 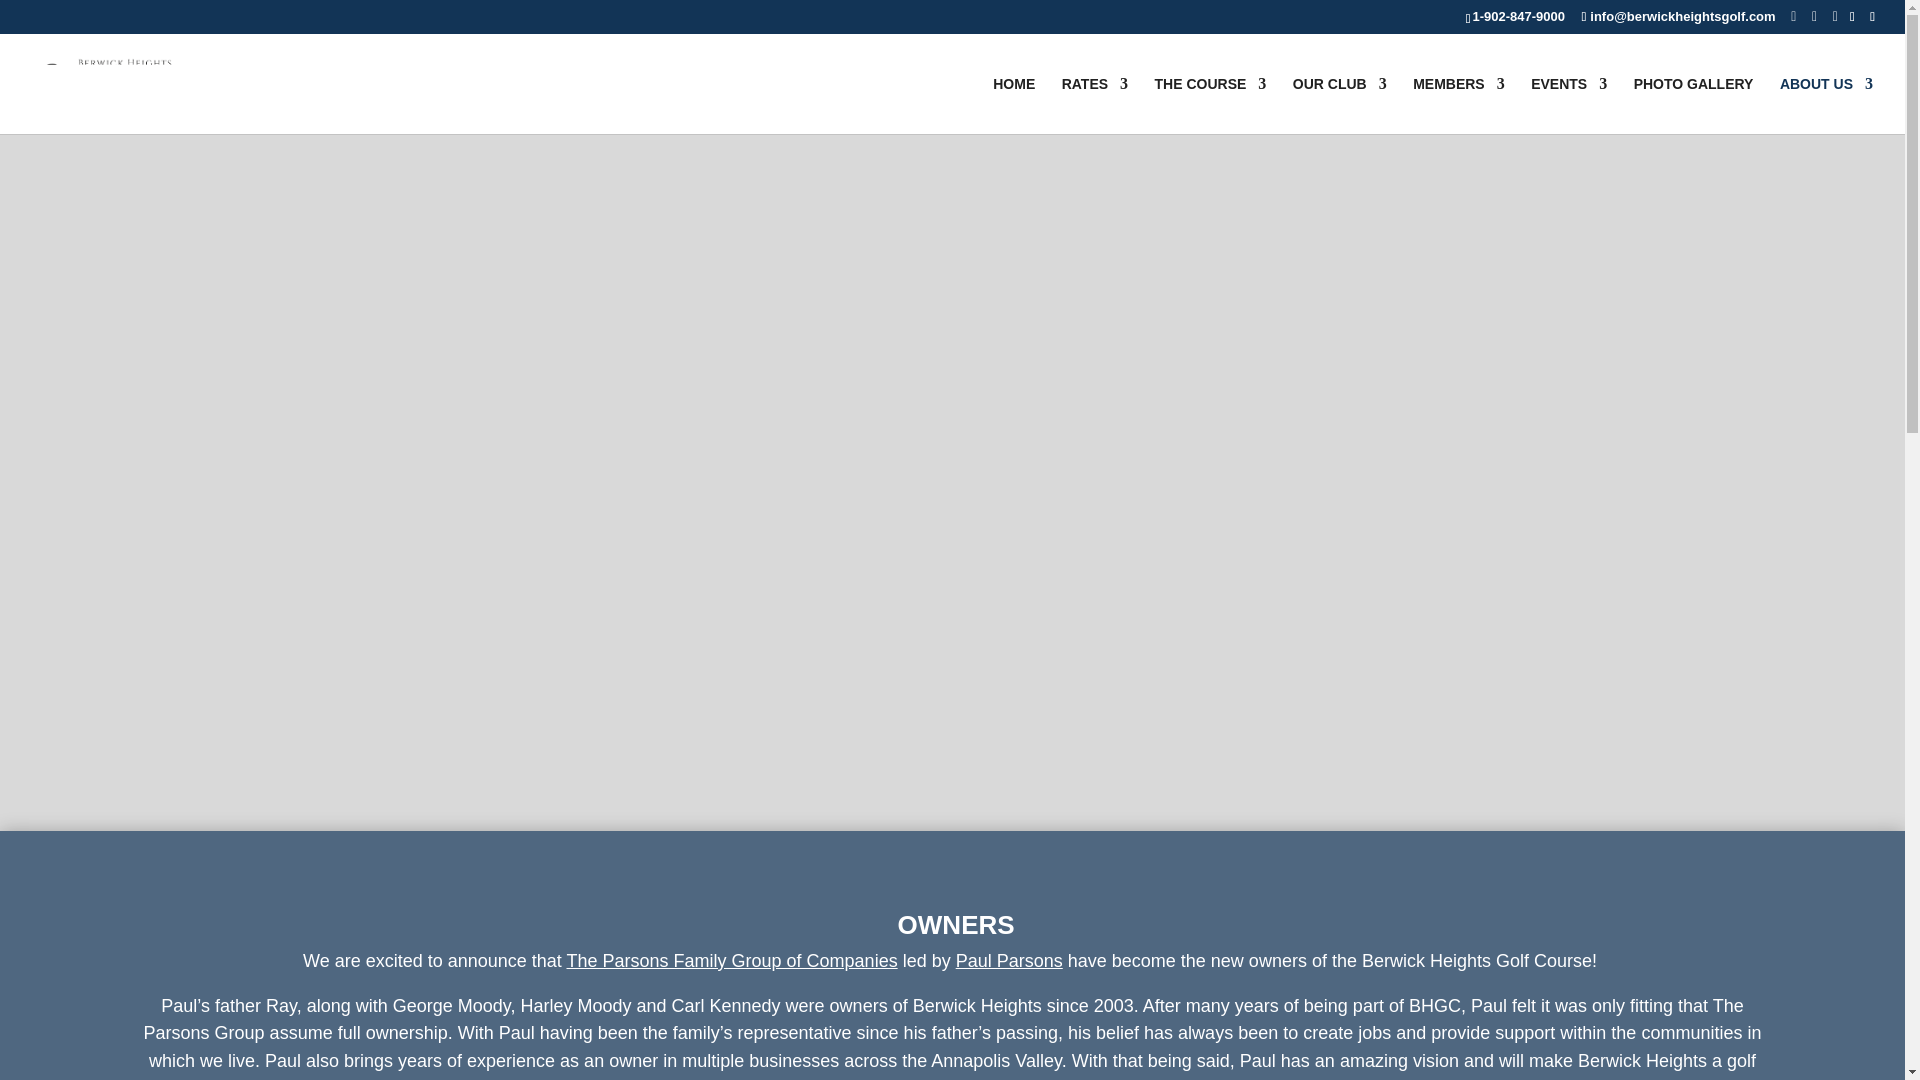 What do you see at coordinates (1211, 104) in the screenshot?
I see `THE COURSE` at bounding box center [1211, 104].